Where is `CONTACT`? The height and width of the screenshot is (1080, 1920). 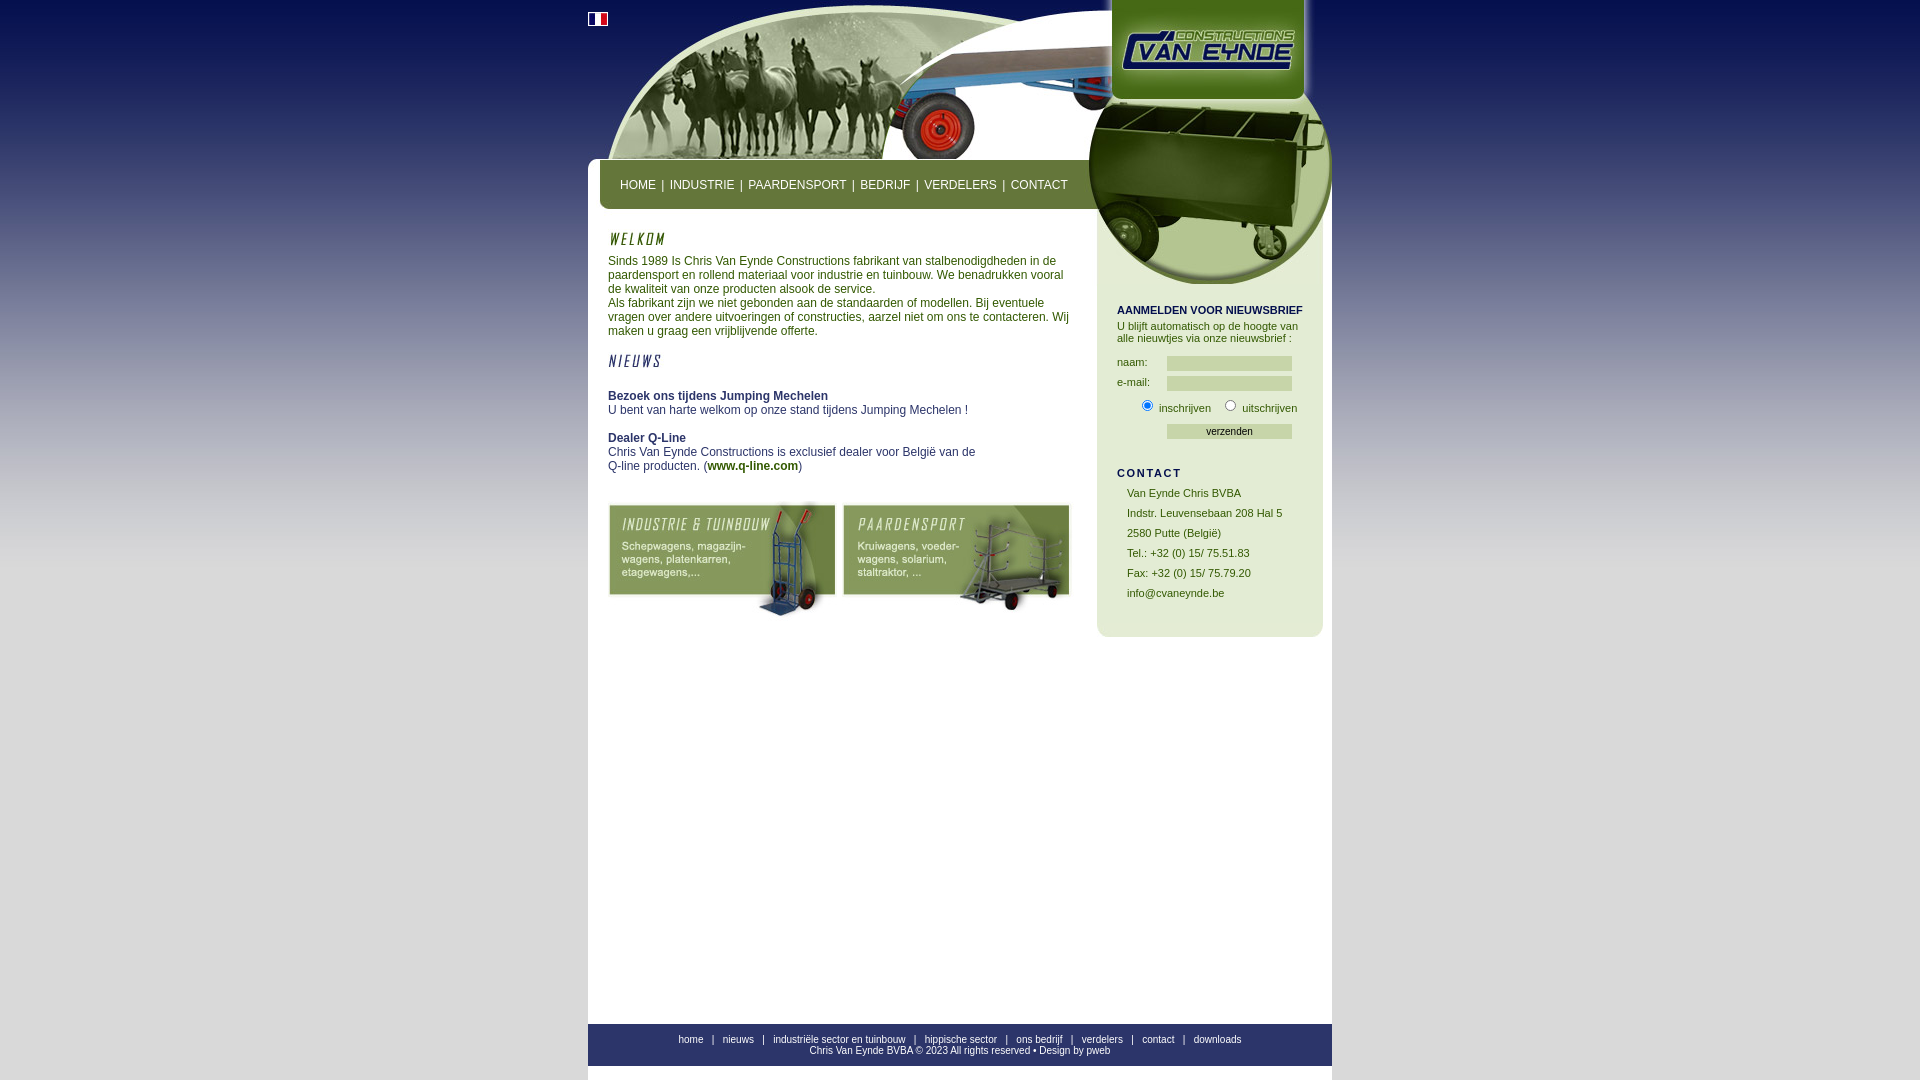
CONTACT is located at coordinates (1040, 185).